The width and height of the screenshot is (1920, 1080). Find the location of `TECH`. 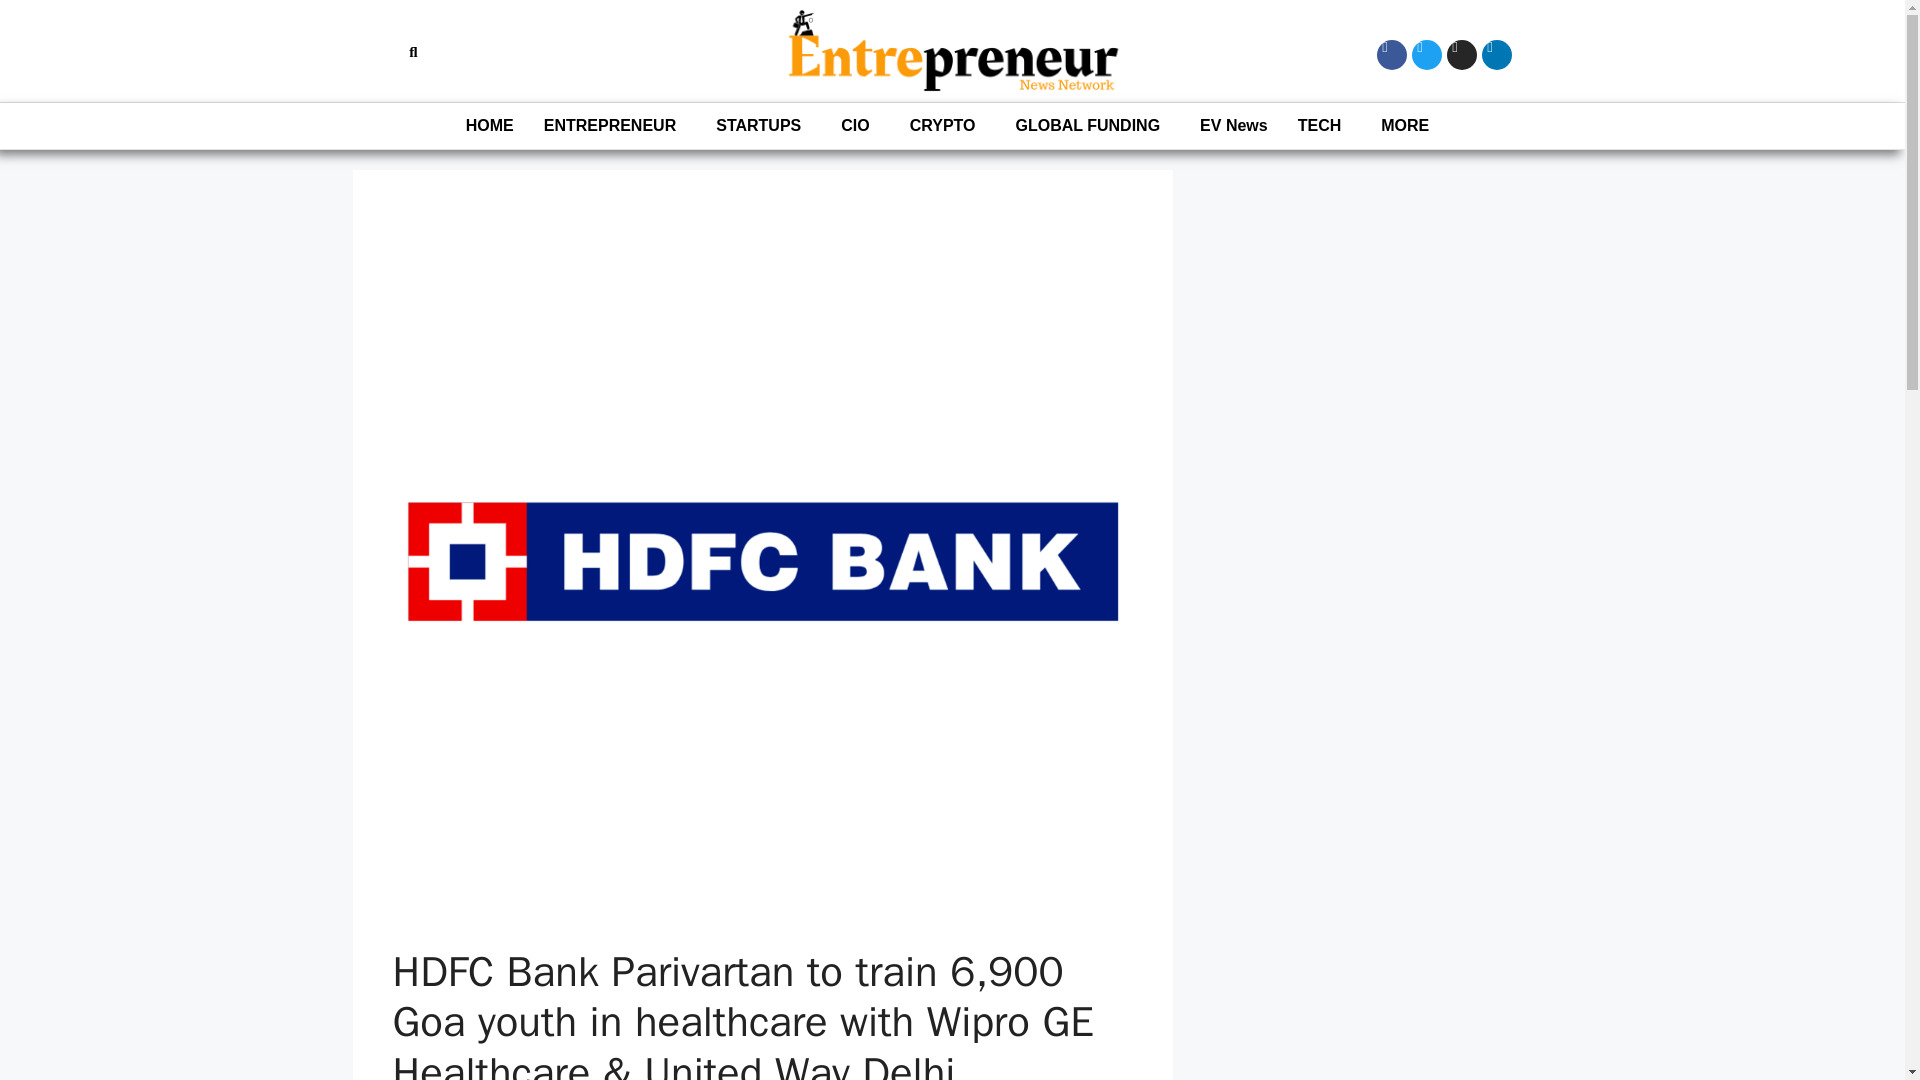

TECH is located at coordinates (1324, 126).